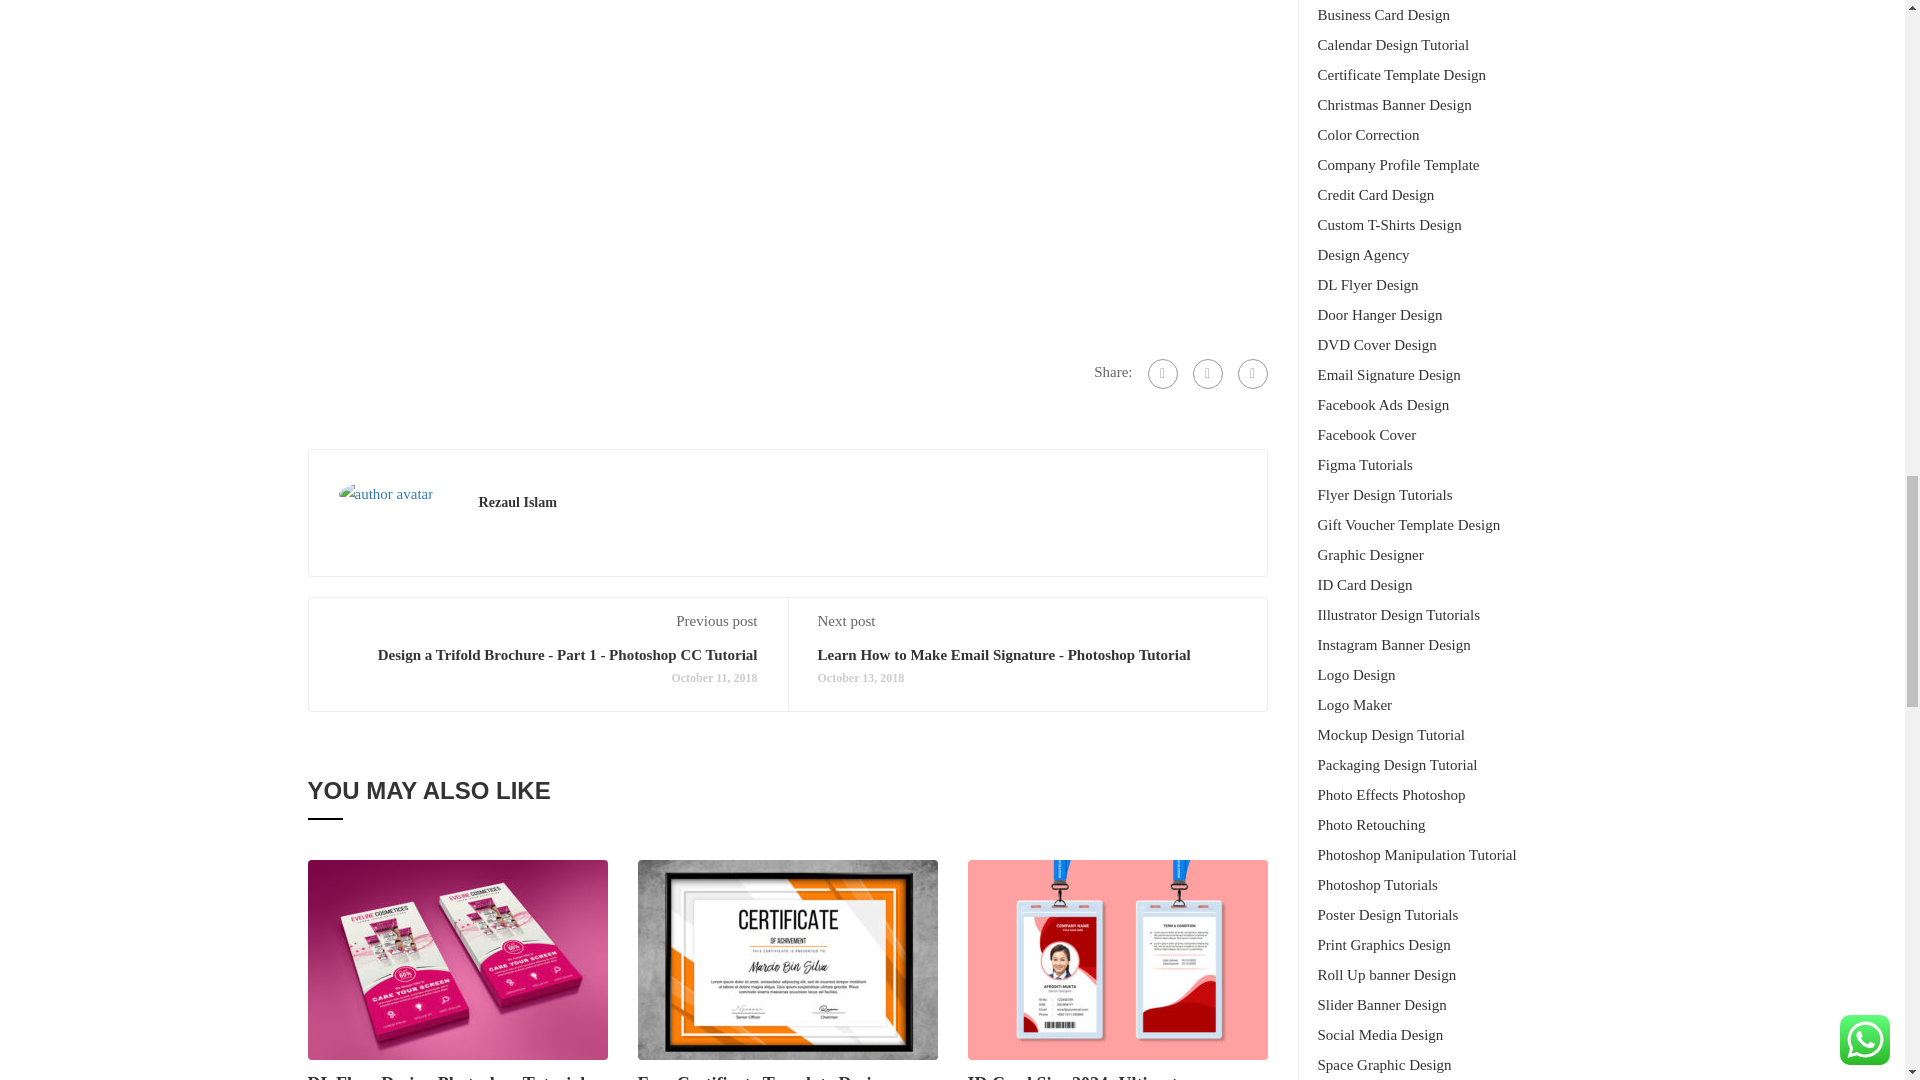 The width and height of the screenshot is (1920, 1080). Describe the element at coordinates (788, 959) in the screenshot. I see `Certificate-Mockup-design-900.jpg` at that location.